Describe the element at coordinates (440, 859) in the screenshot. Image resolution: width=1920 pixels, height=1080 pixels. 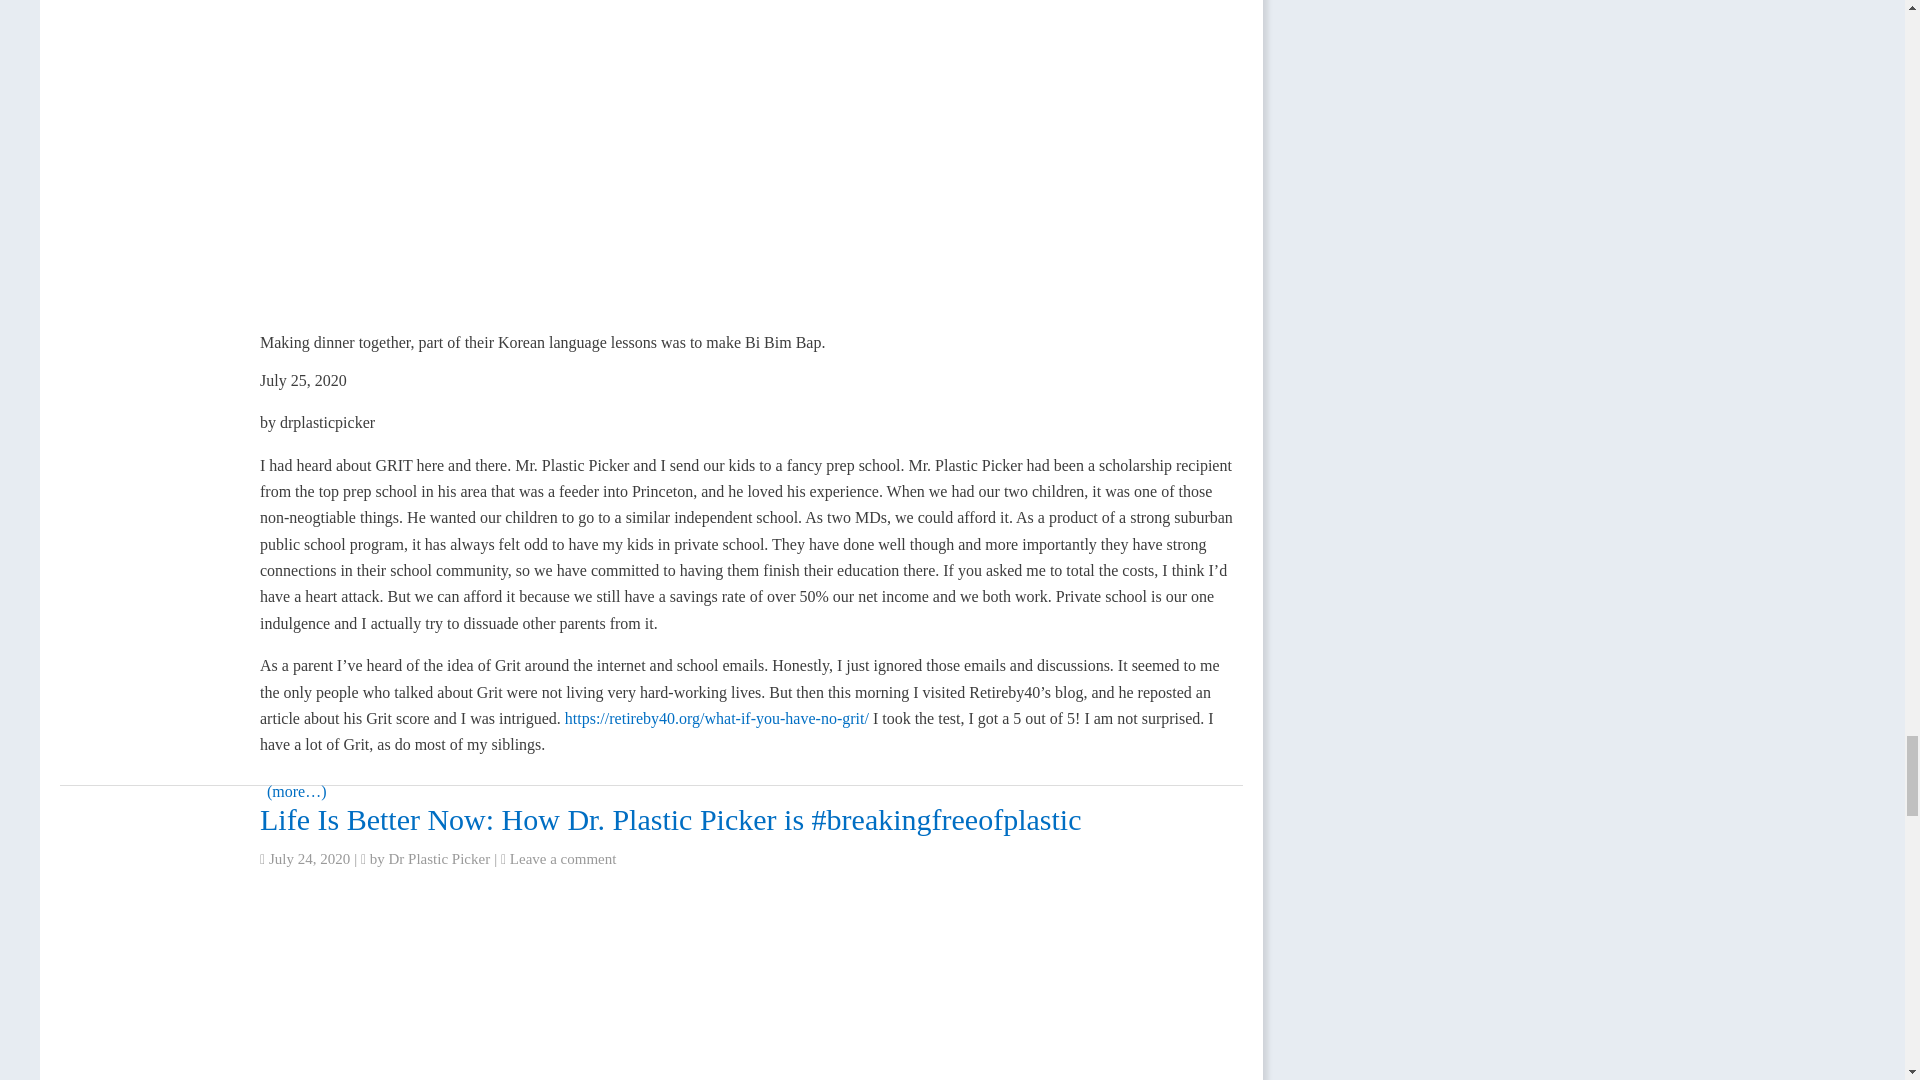
I see `Dr Plastic Picker` at that location.